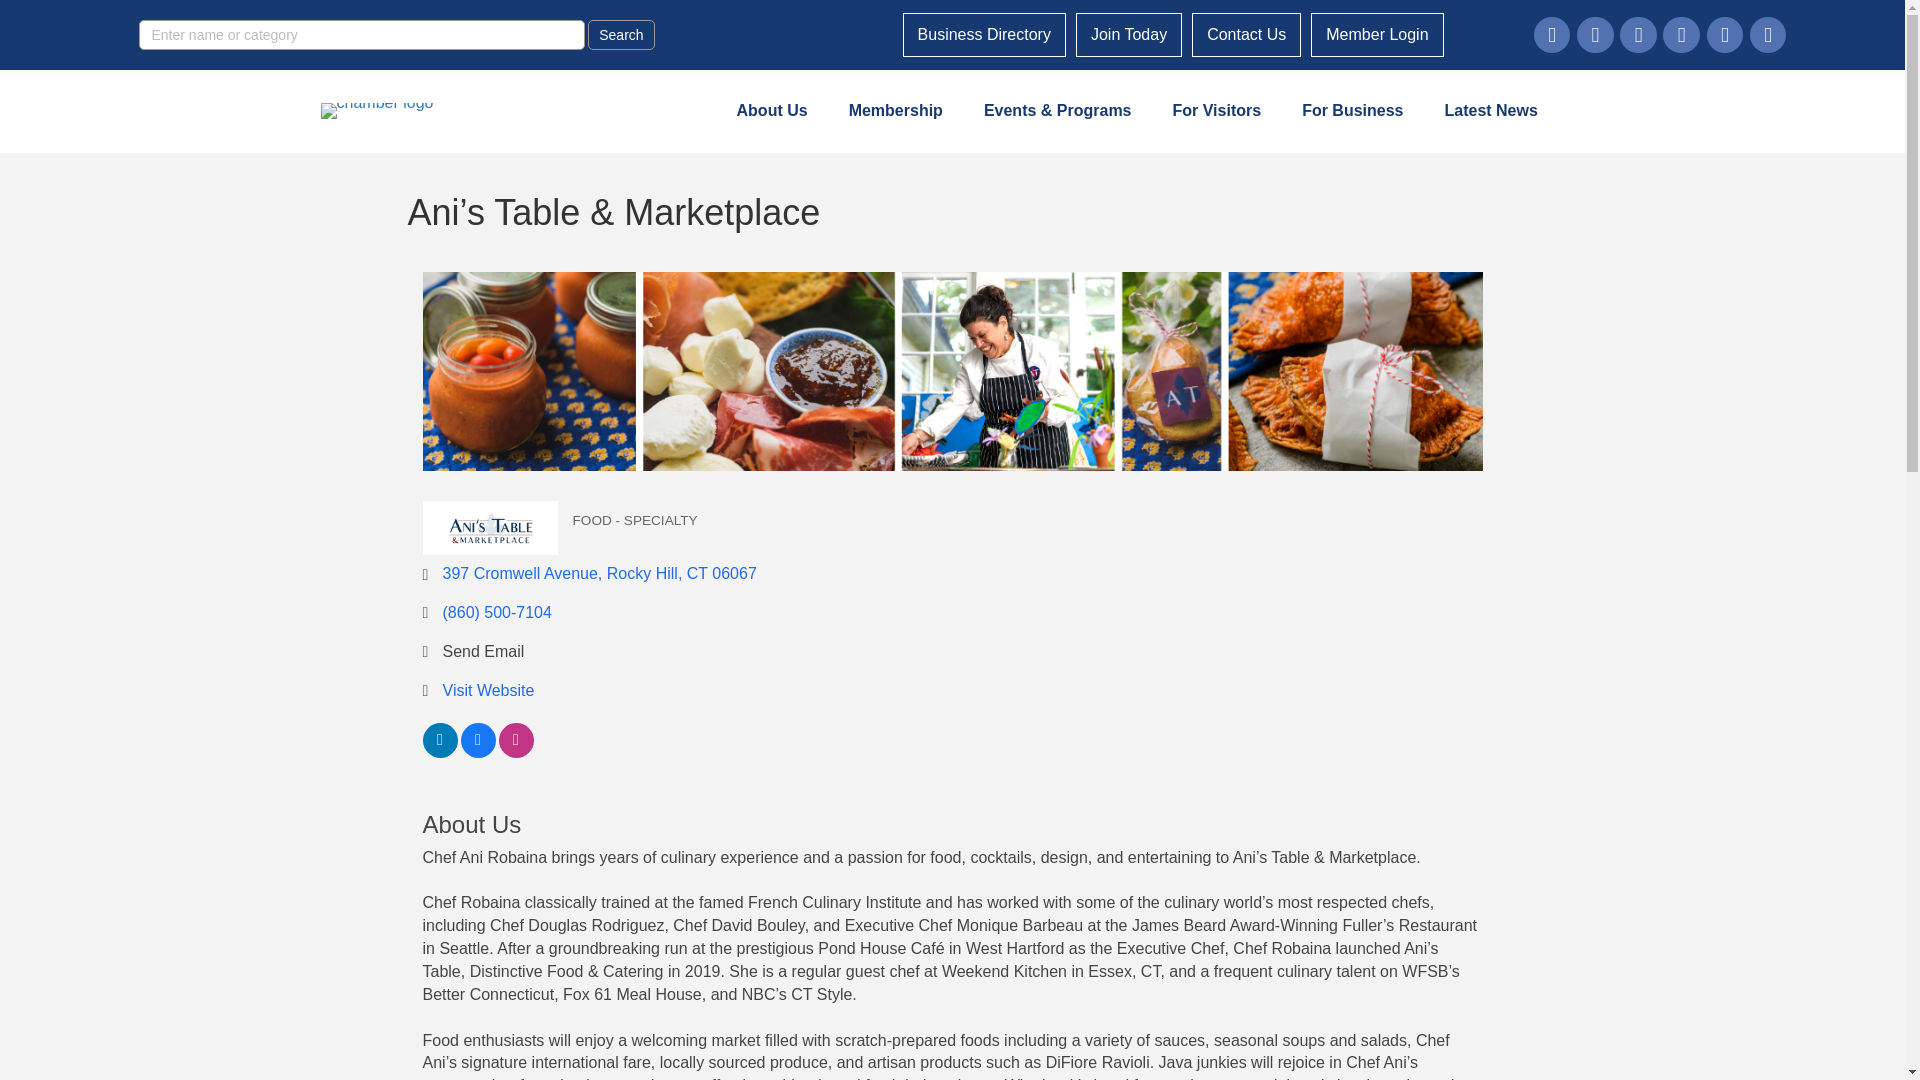 This screenshot has height=1080, width=1920. I want to click on View on Facebook, so click(478, 752).